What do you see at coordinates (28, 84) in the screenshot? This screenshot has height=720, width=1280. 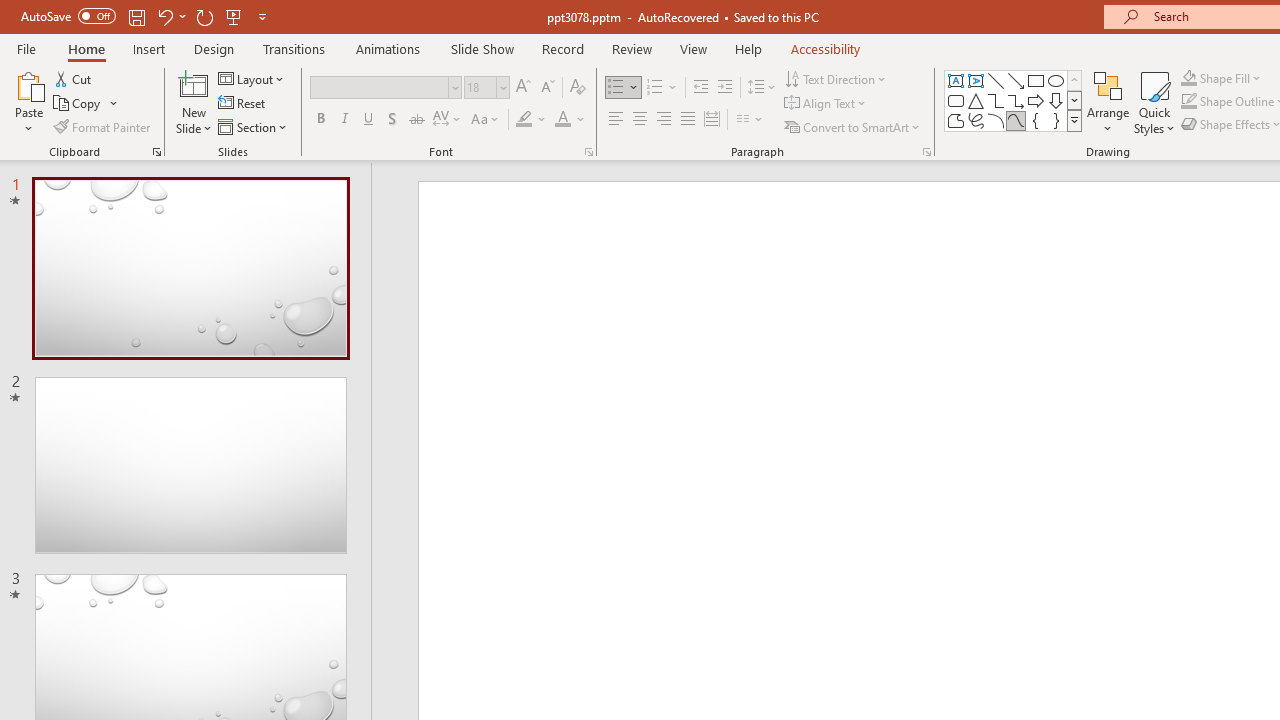 I see `Paste` at bounding box center [28, 84].